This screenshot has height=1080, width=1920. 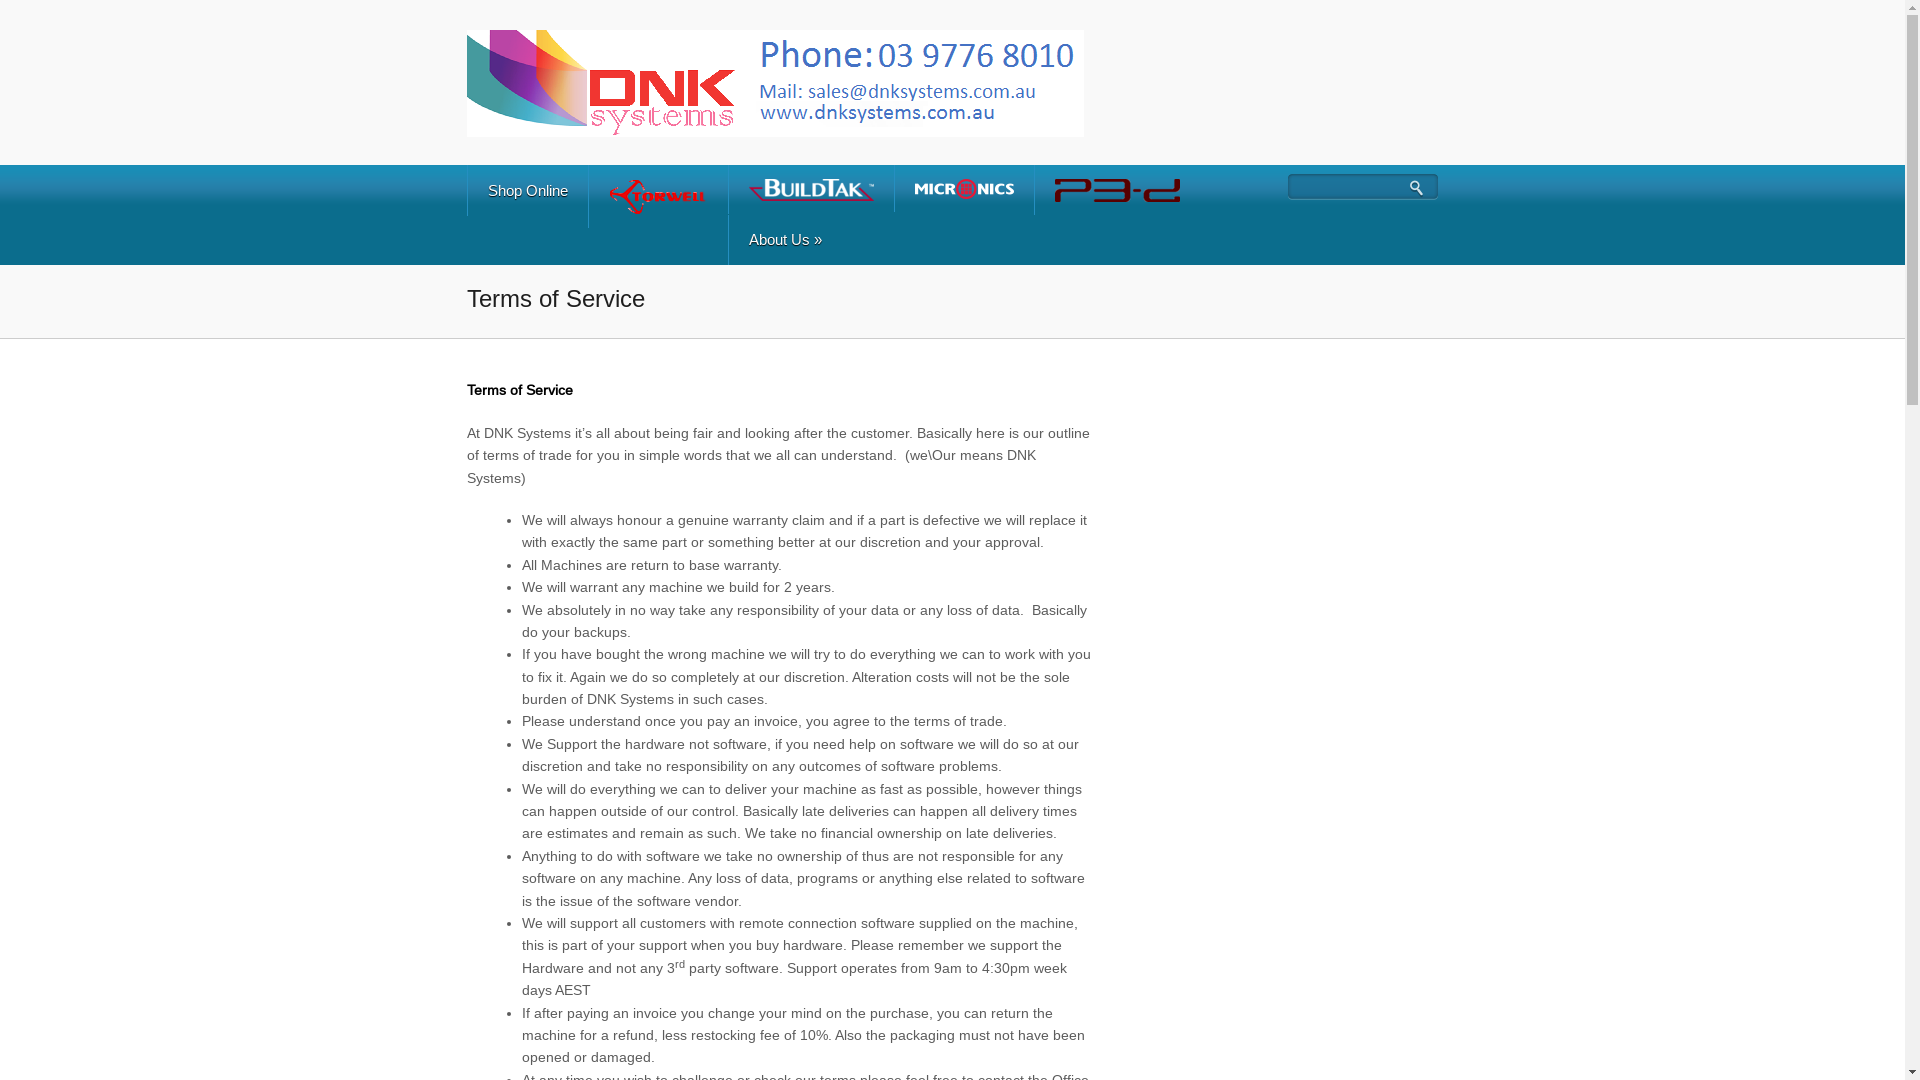 What do you see at coordinates (964, 188) in the screenshot?
I see `Micronics Aust` at bounding box center [964, 188].